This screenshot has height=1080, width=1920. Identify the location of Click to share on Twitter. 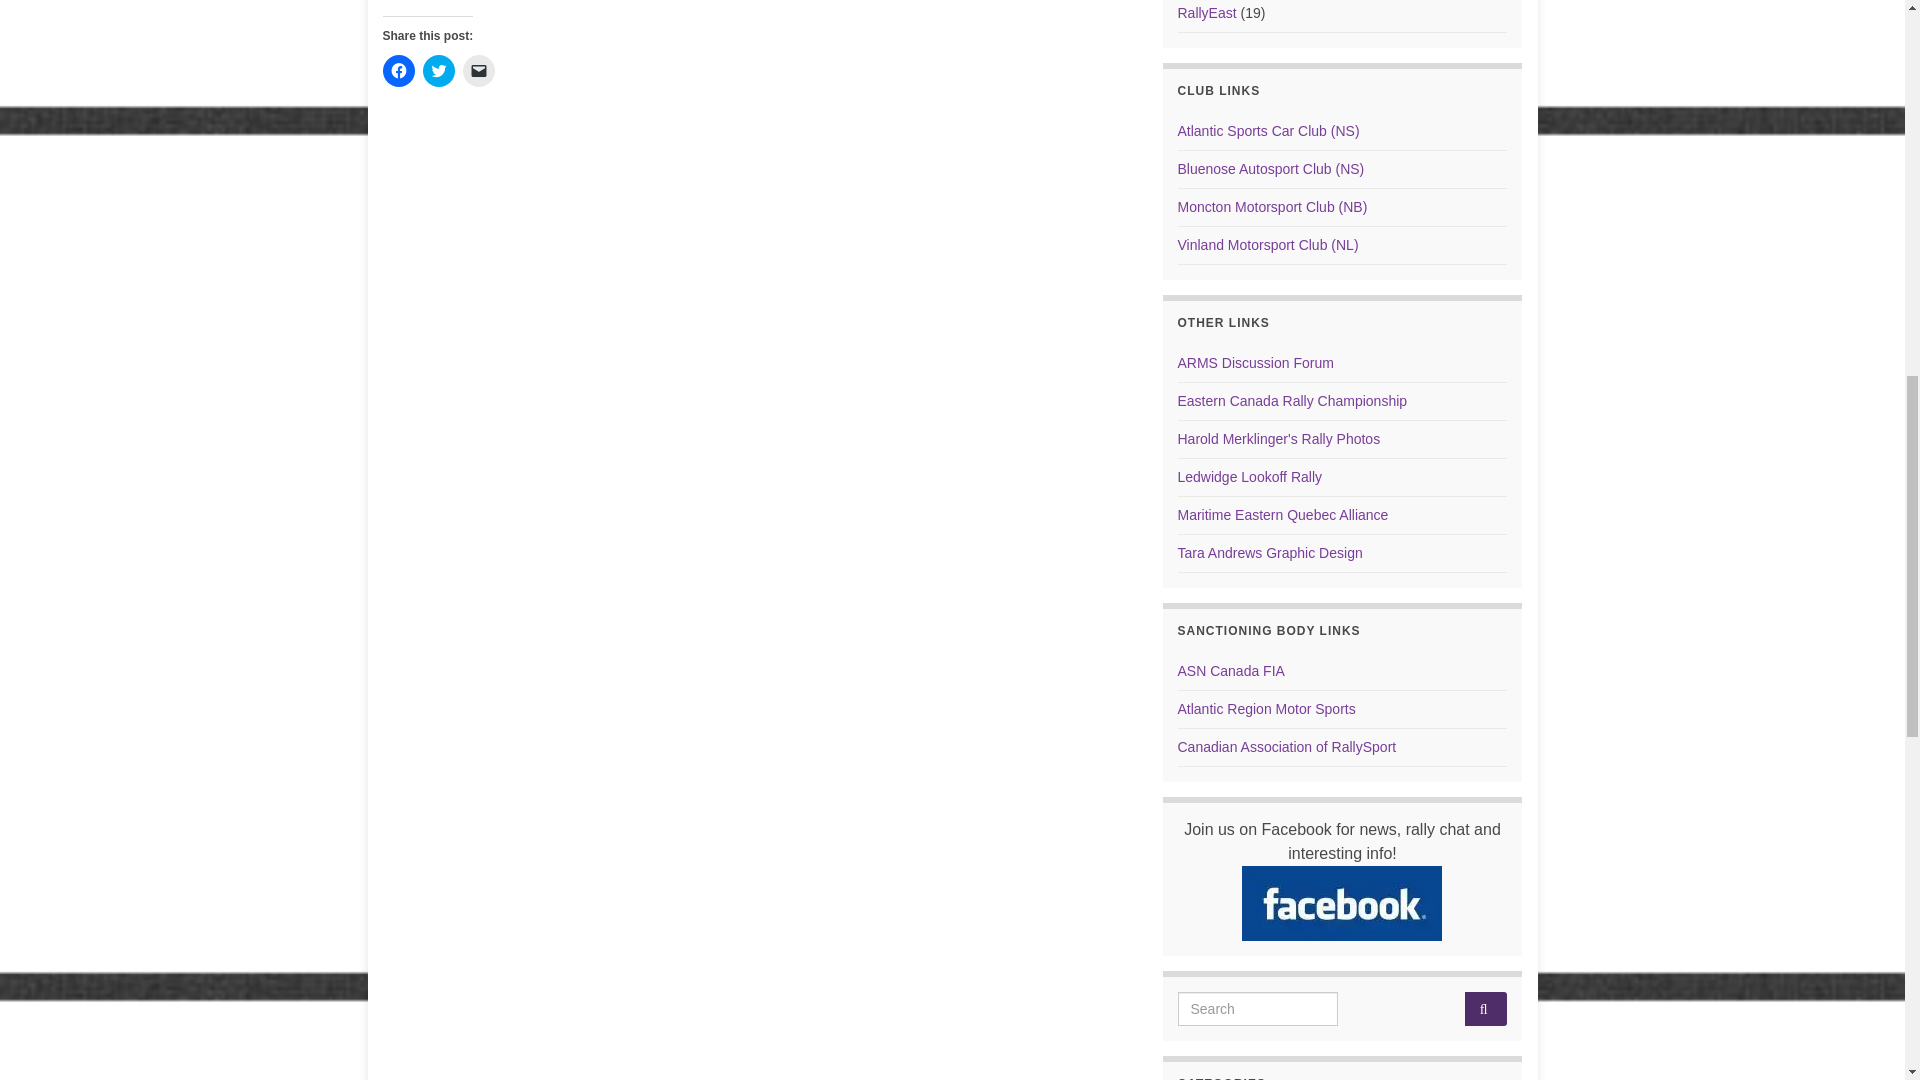
(438, 71).